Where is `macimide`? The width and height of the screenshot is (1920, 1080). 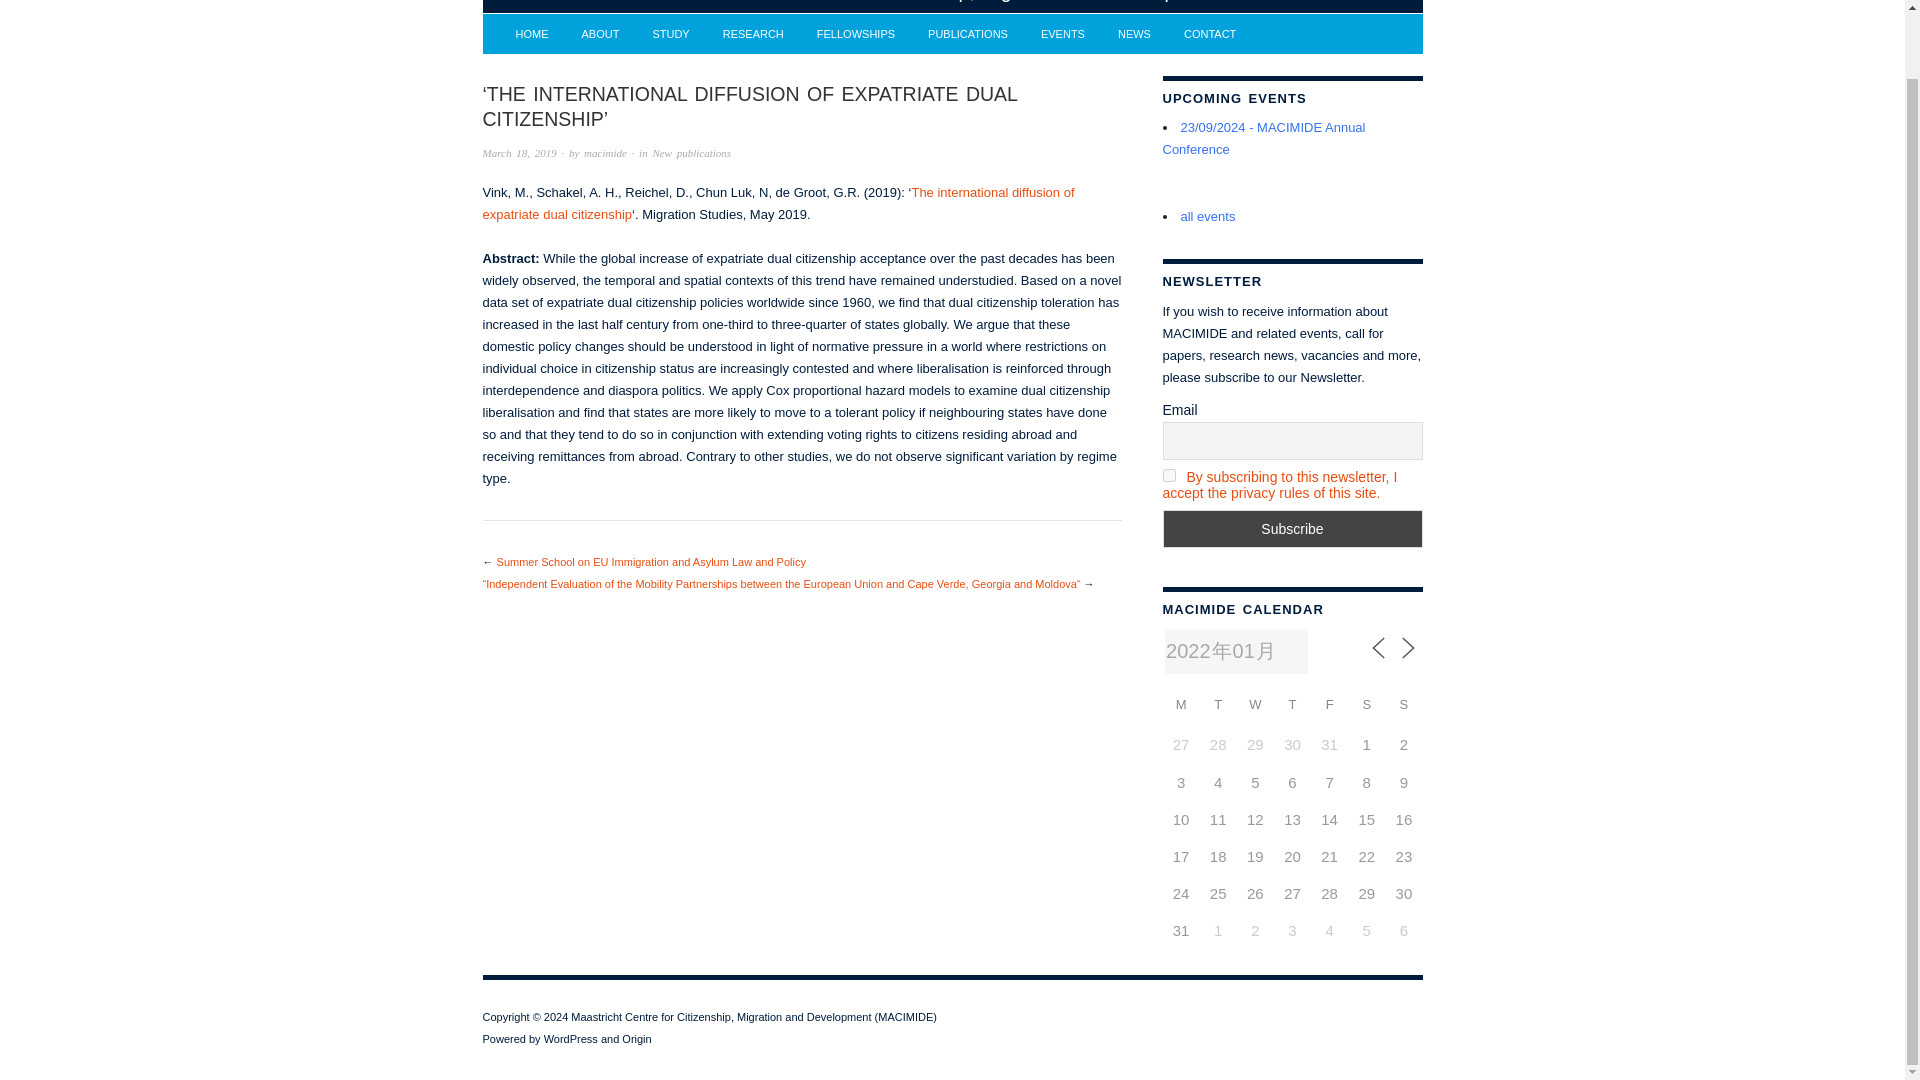
macimide is located at coordinates (605, 152).